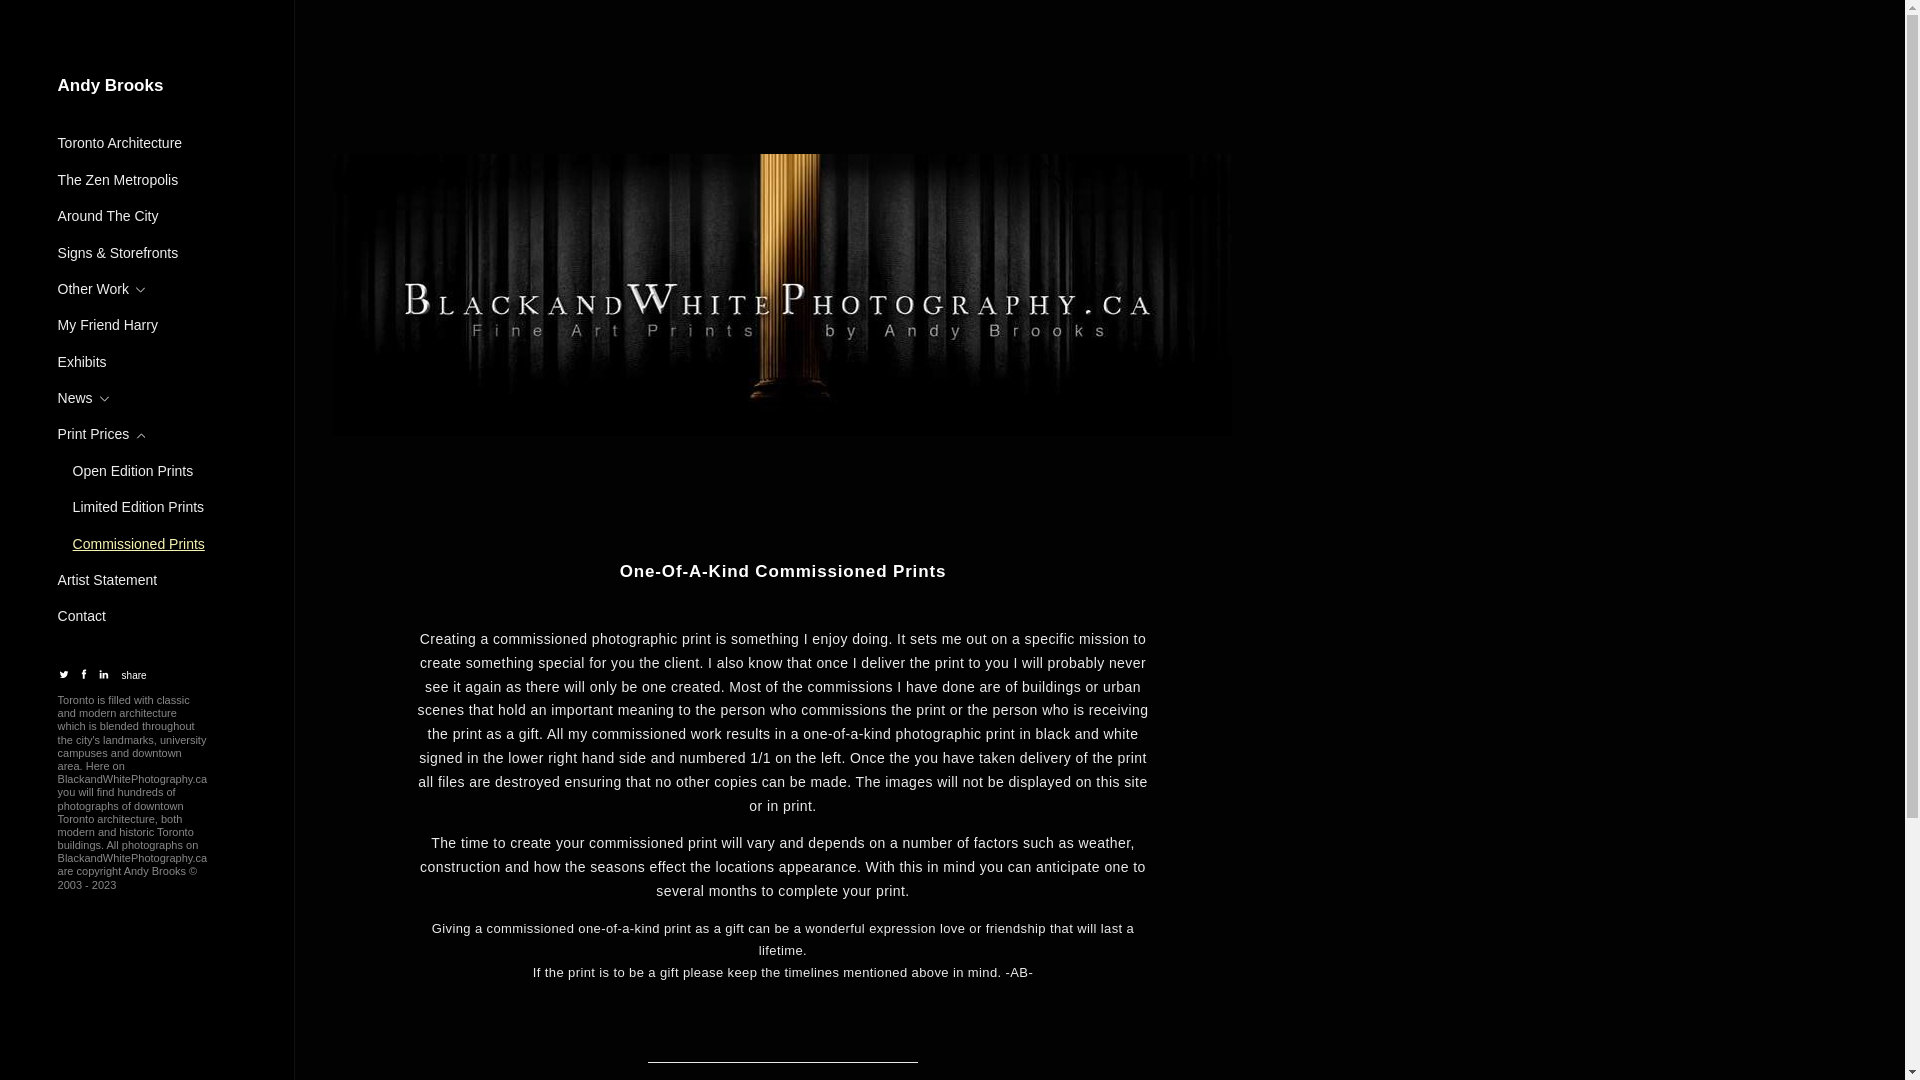 This screenshot has height=1080, width=1920. Describe the element at coordinates (112, 217) in the screenshot. I see `Around The City` at that location.